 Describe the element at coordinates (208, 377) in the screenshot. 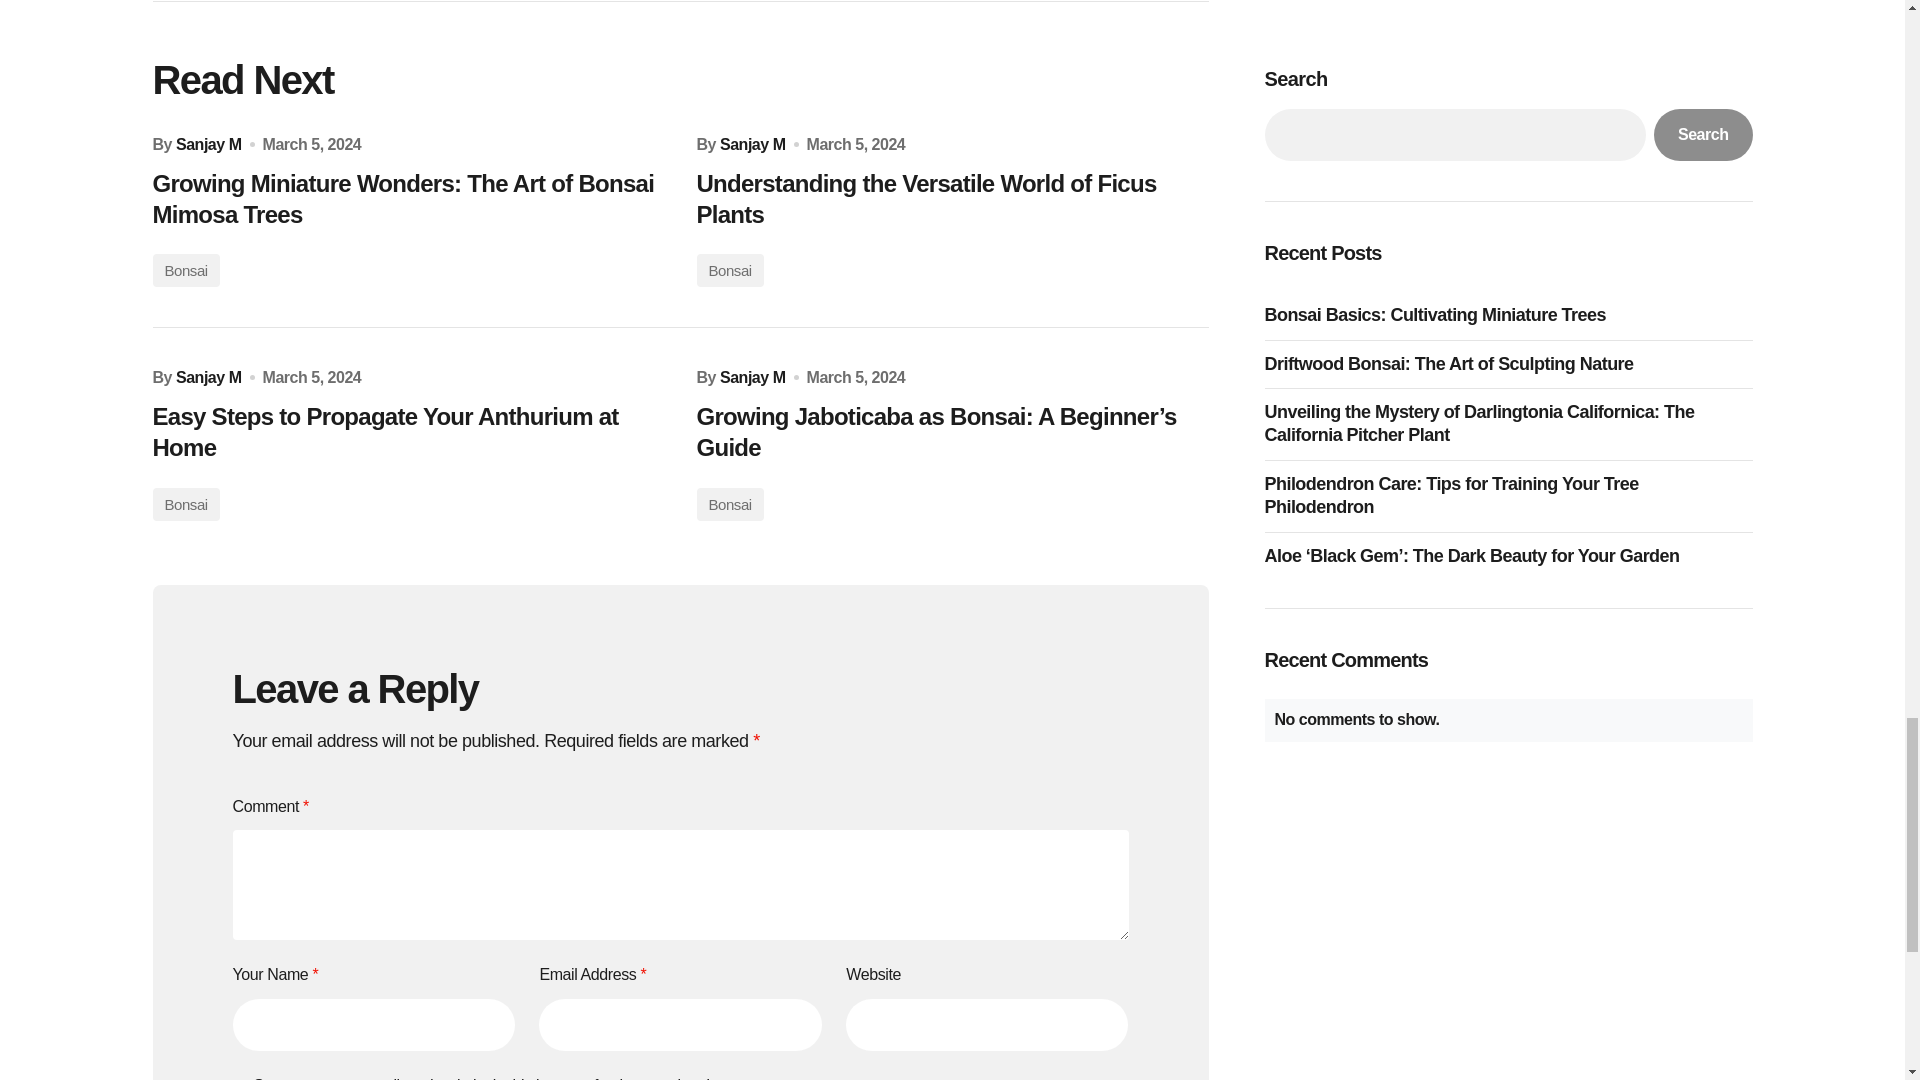

I see `Sanjay M` at that location.